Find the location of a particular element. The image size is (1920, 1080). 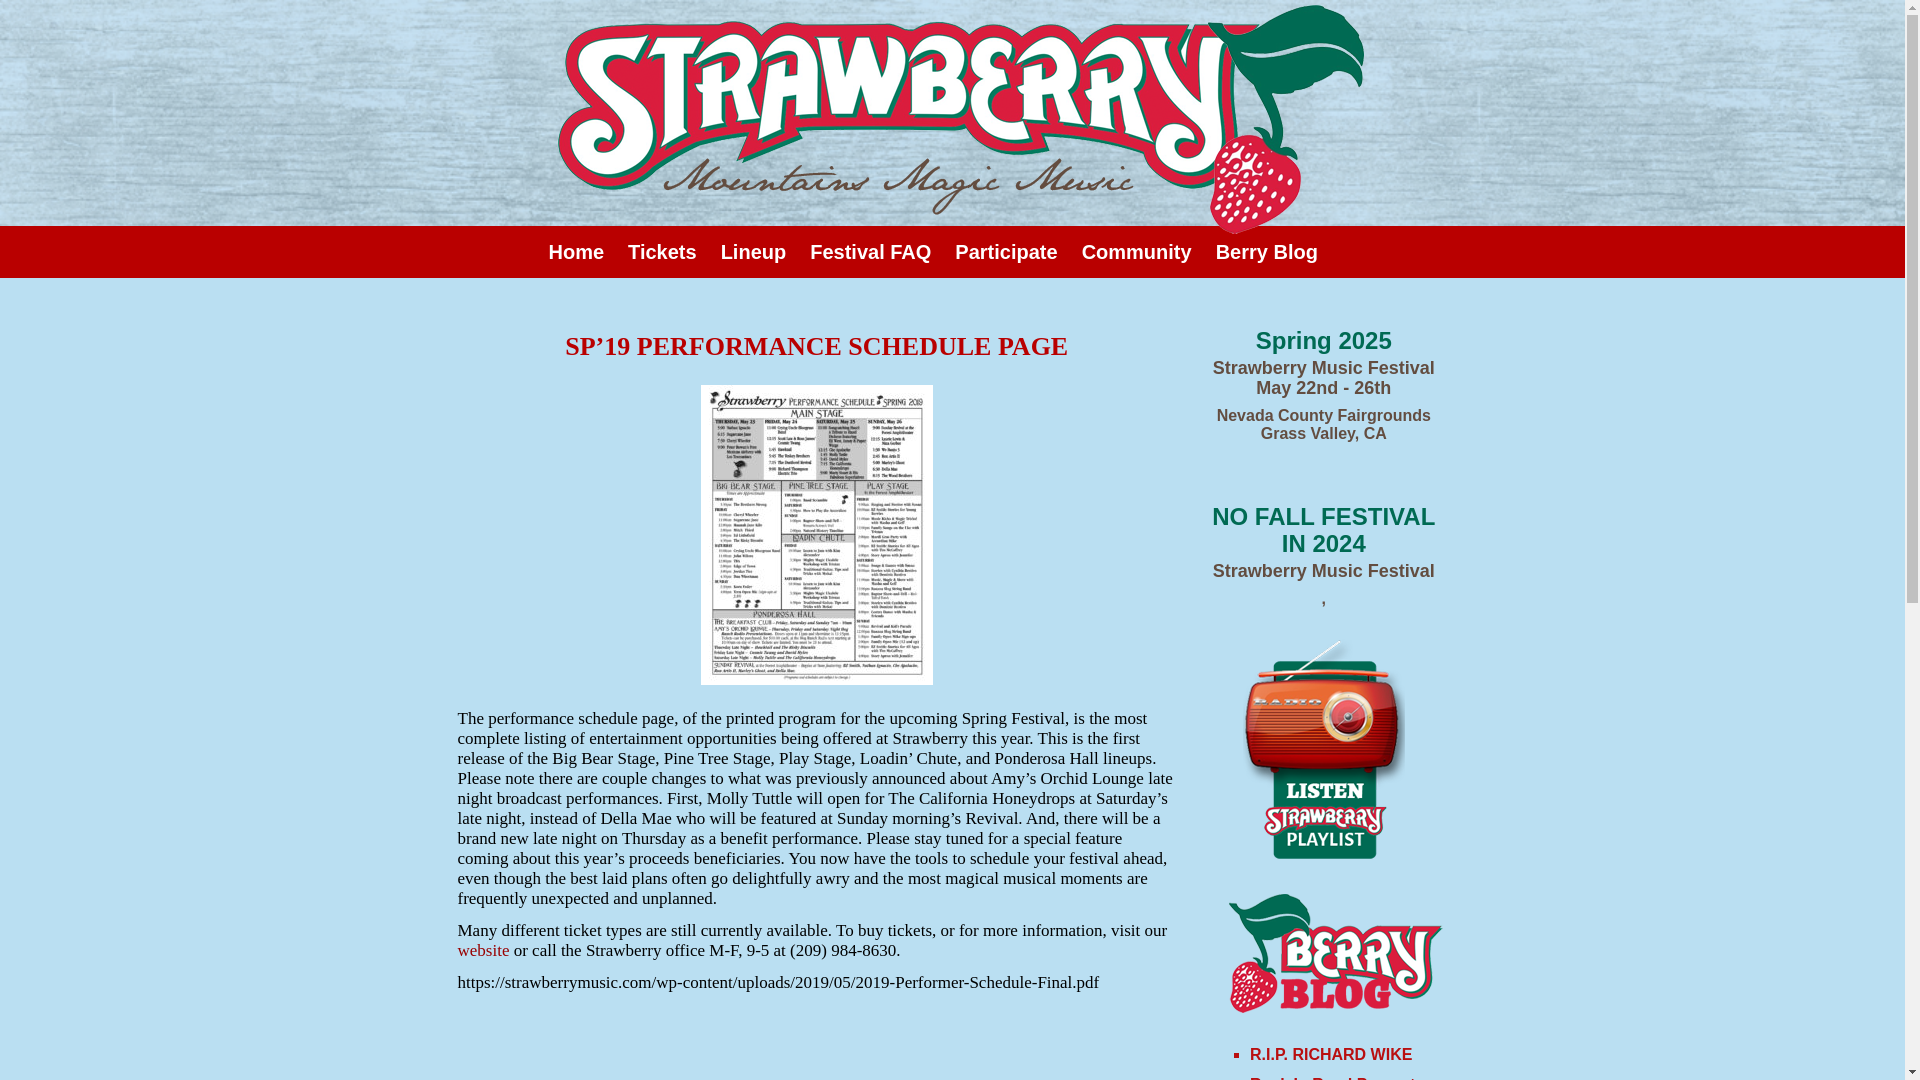

Participate is located at coordinates (1006, 251).